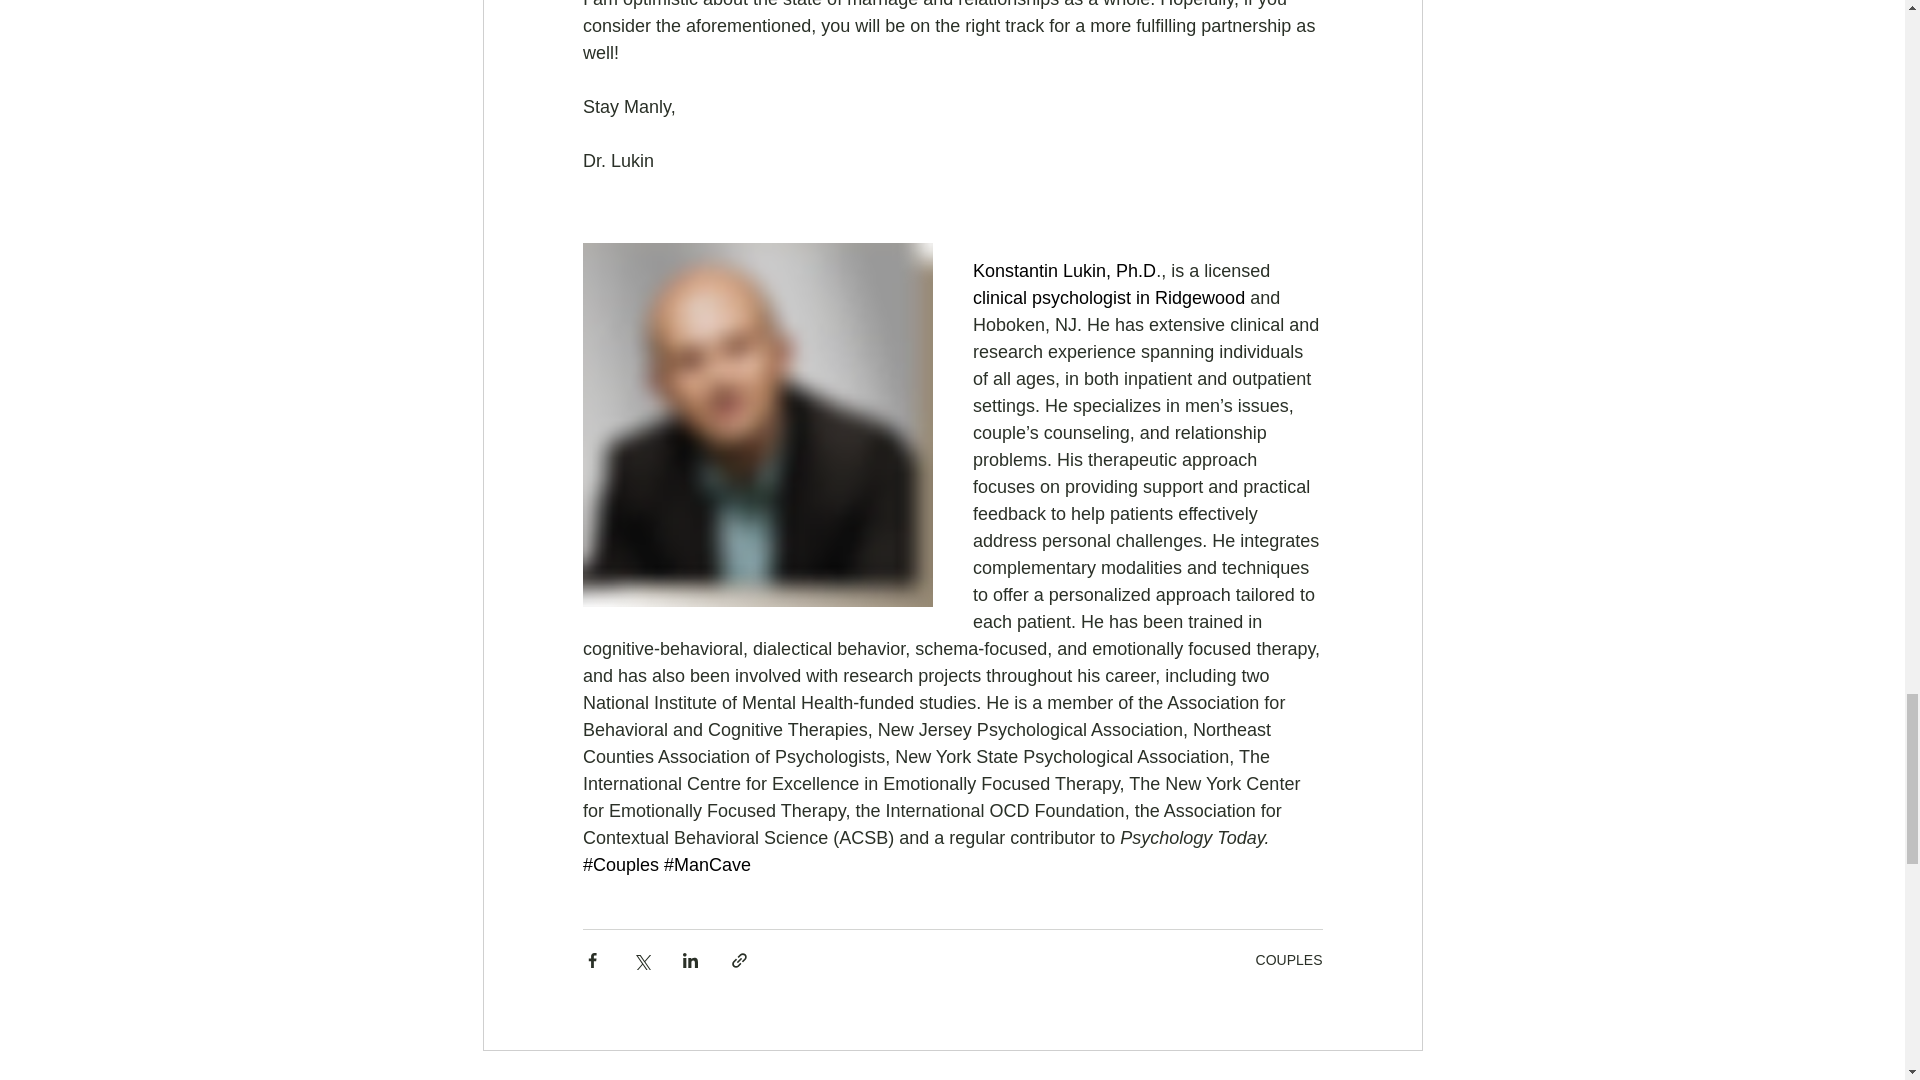  I want to click on clinical psychologist in Ridgewood, so click(1108, 298).